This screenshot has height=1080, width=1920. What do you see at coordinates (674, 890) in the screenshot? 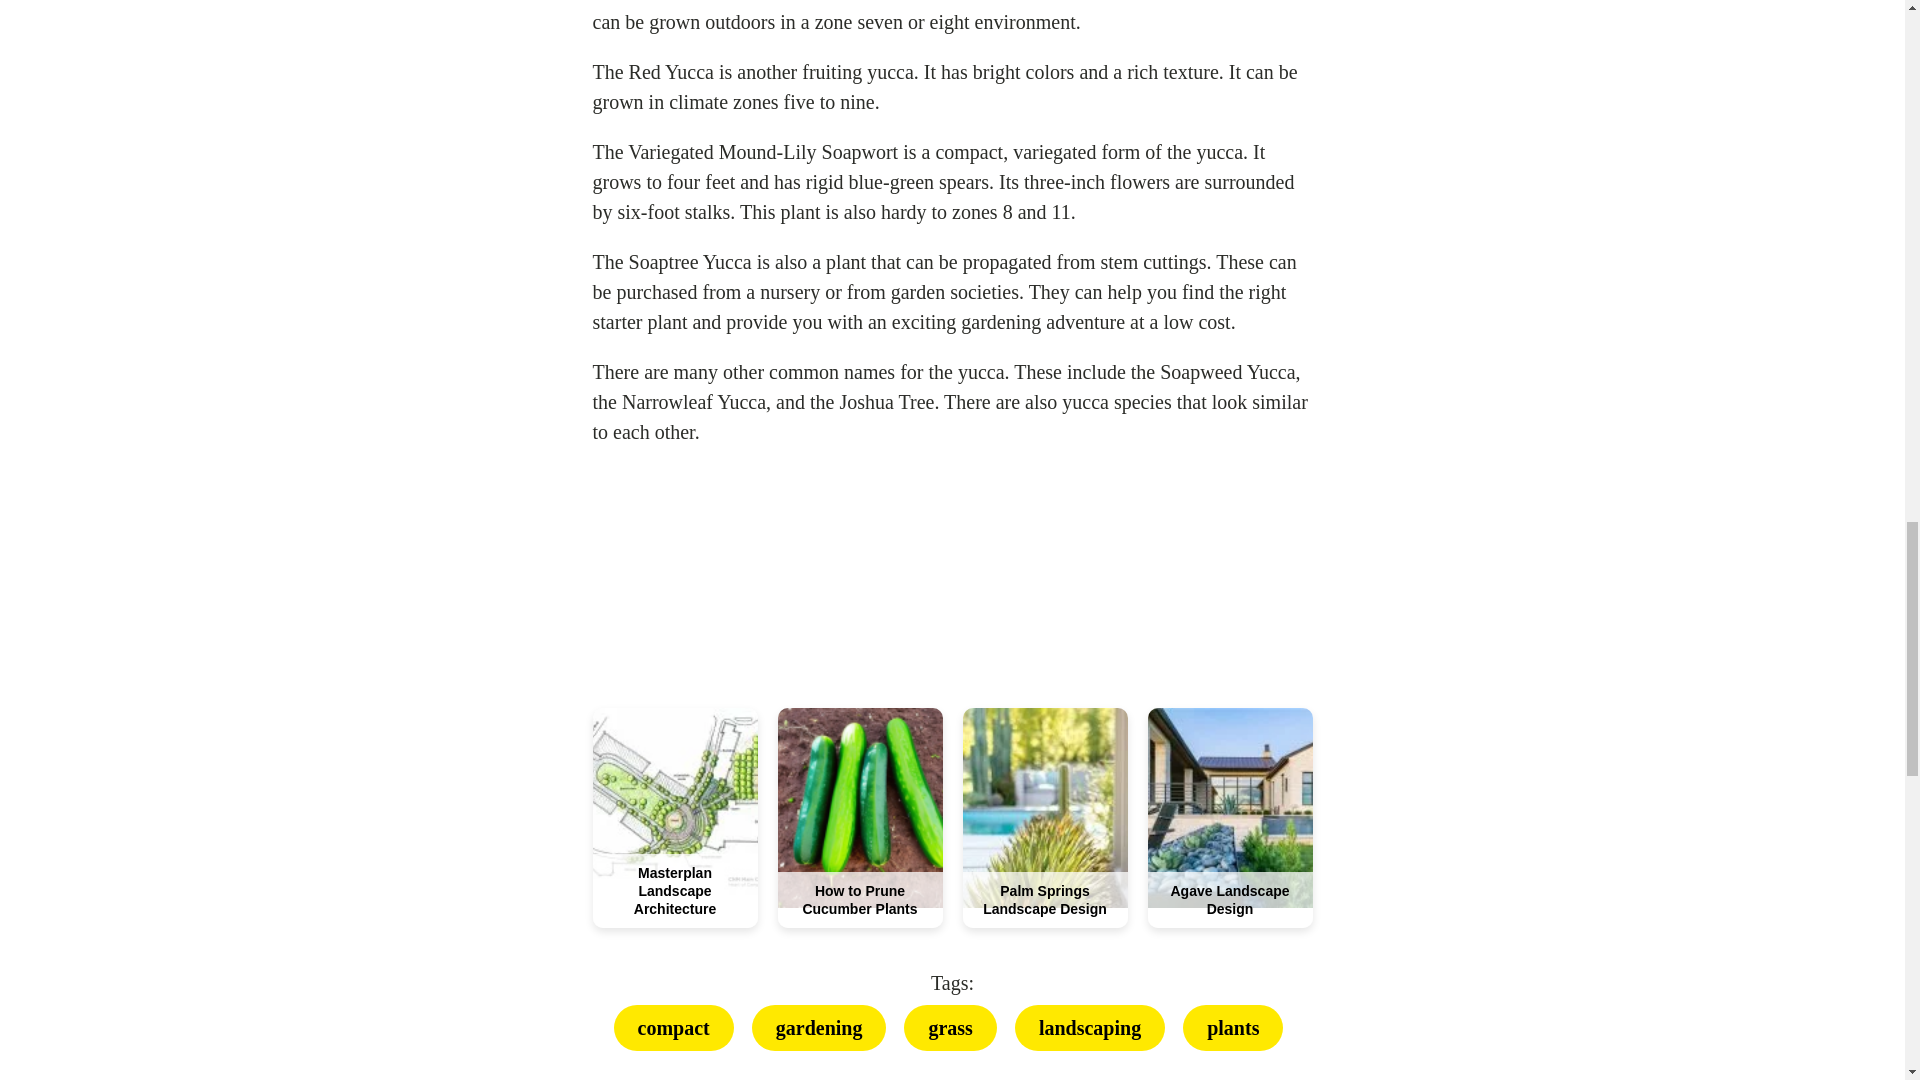
I see `Masterplan Landscape Architecture` at bounding box center [674, 890].